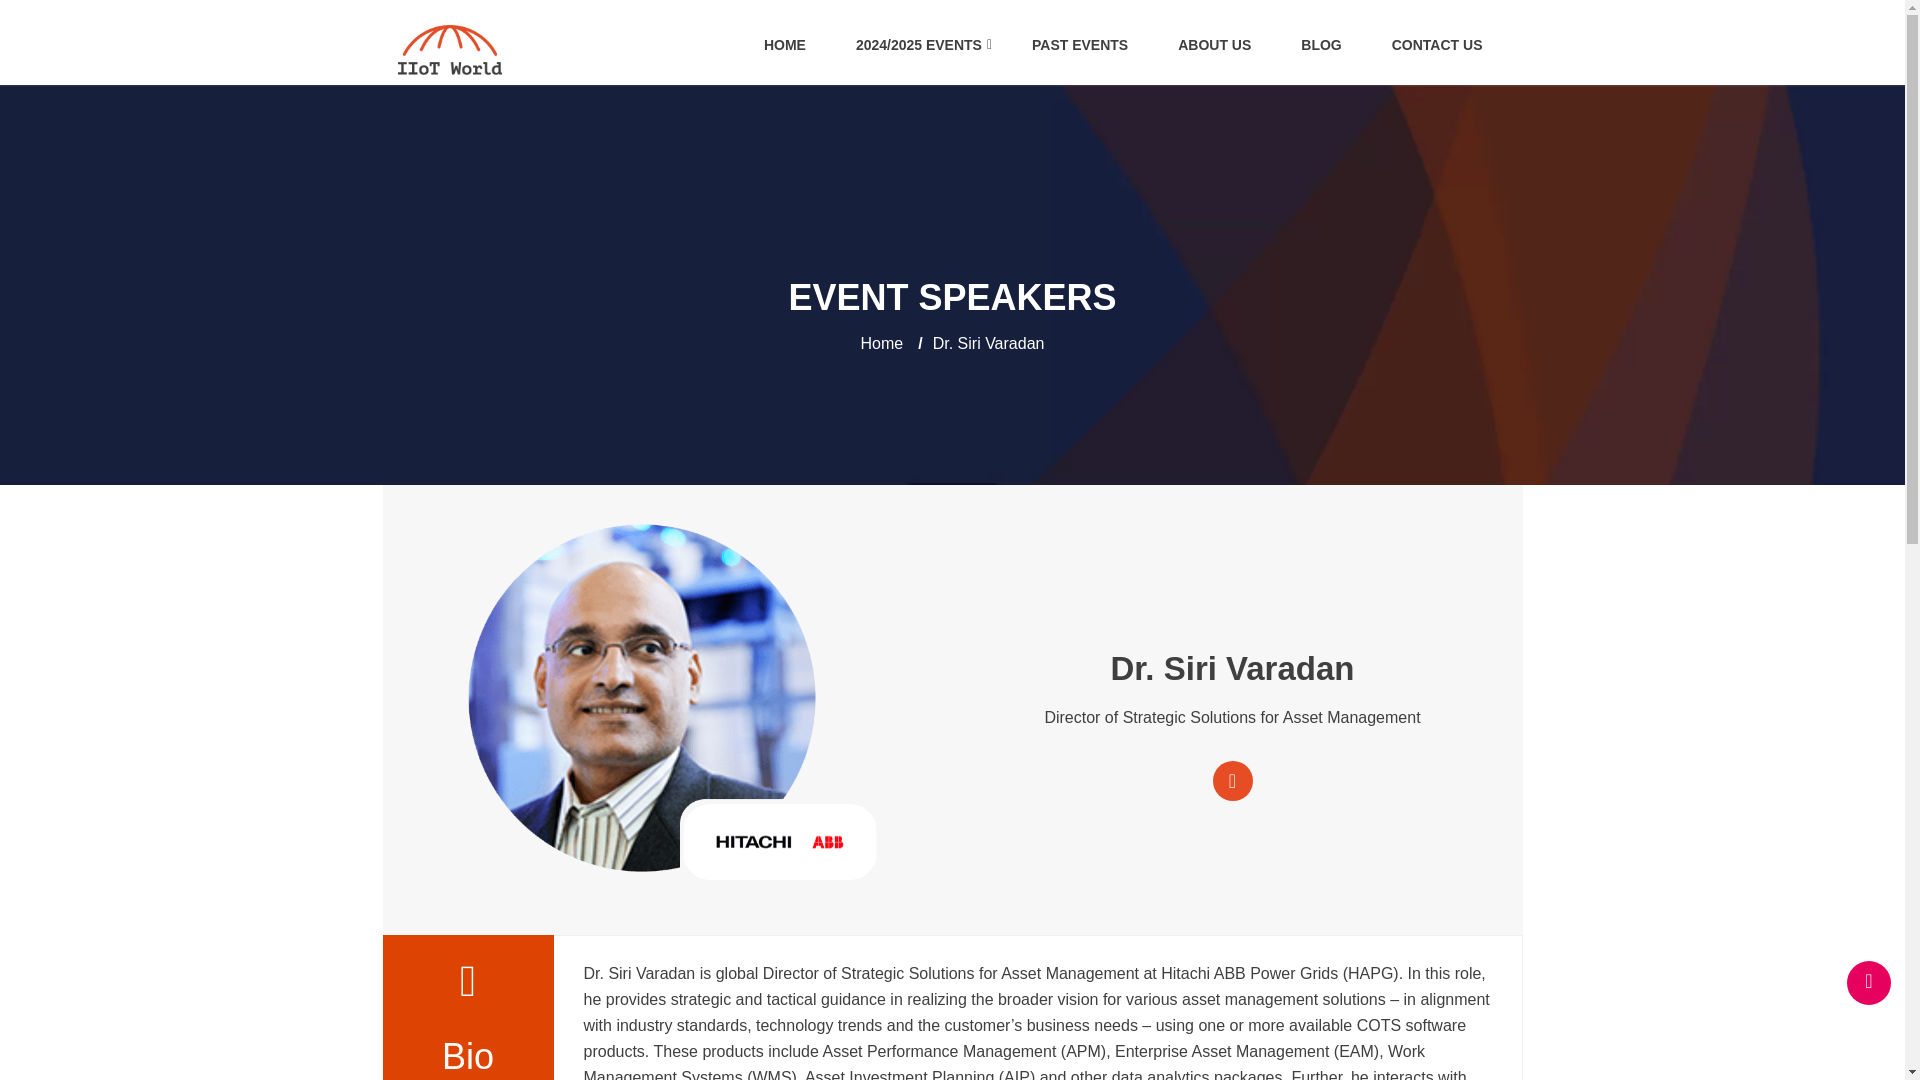  I want to click on ABOUT US, so click(1214, 45).